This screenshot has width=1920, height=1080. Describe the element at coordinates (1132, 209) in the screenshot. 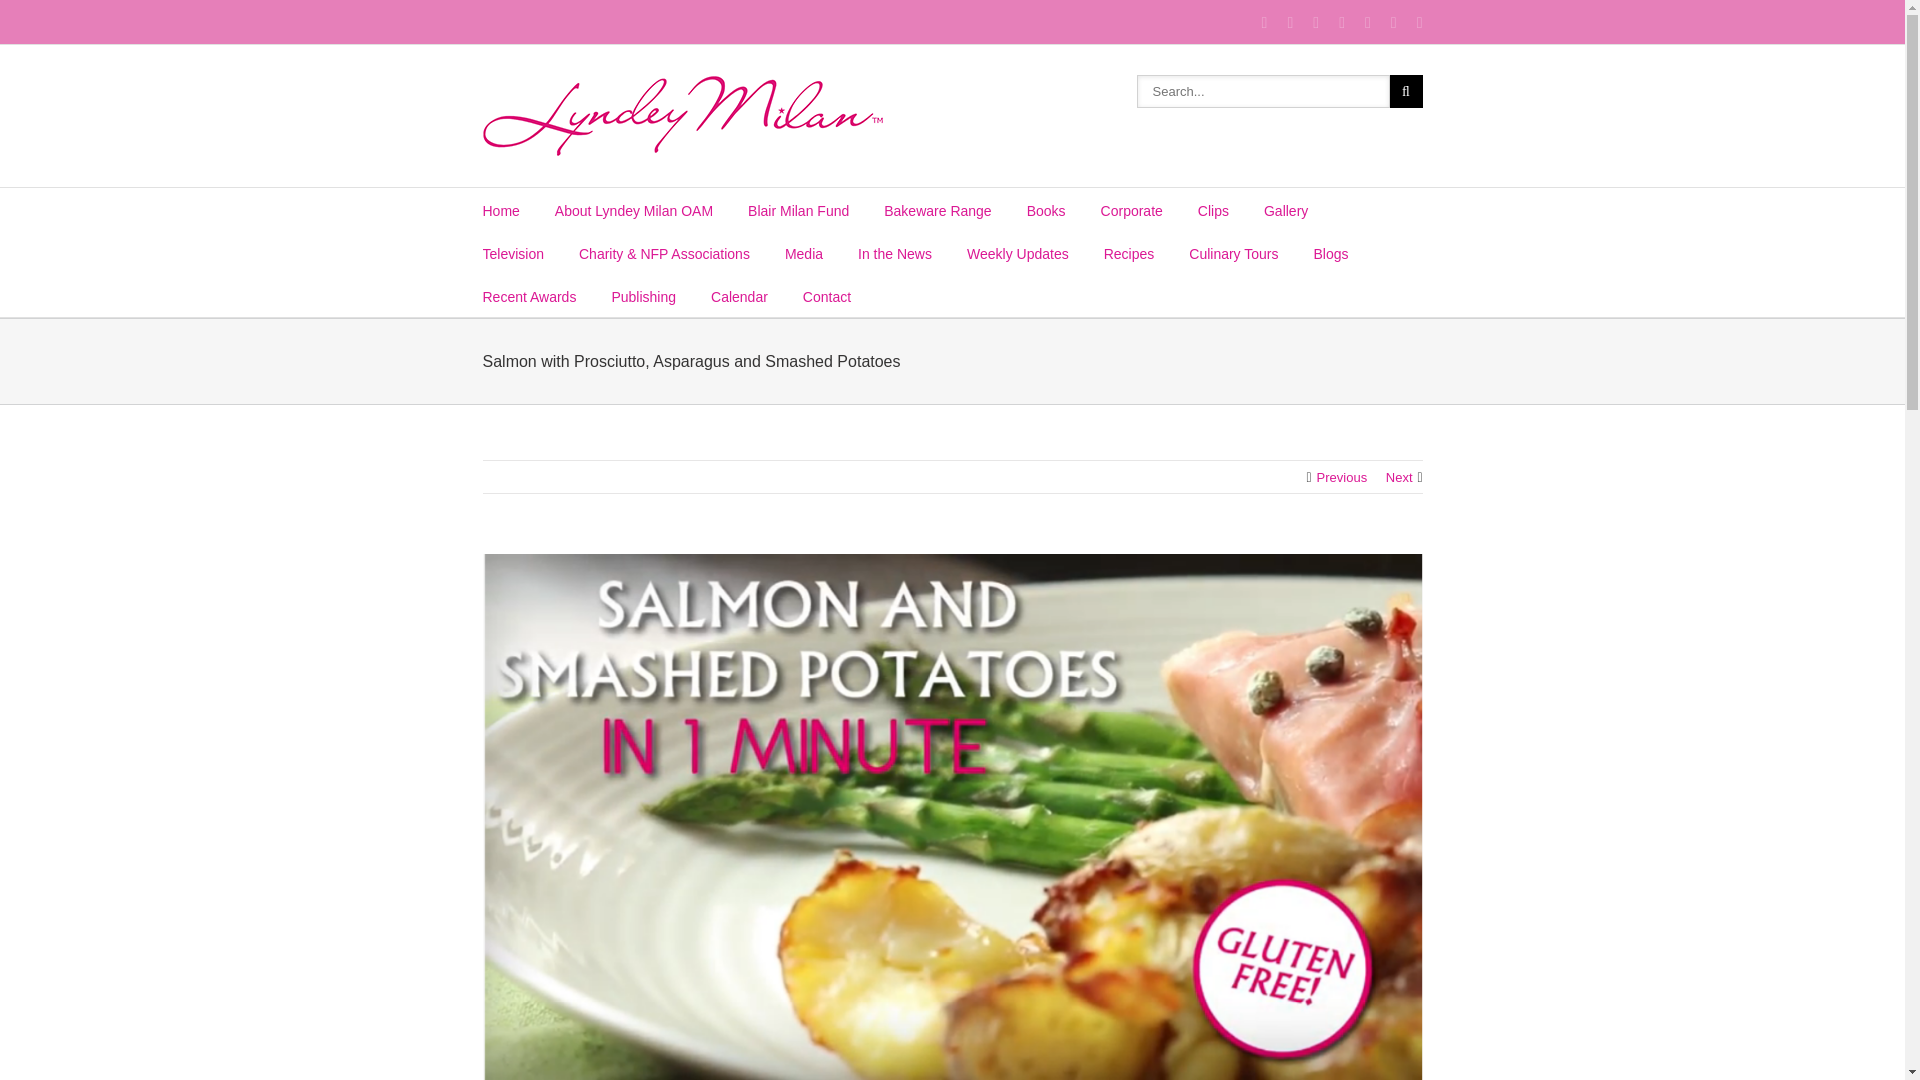

I see `Corporate` at that location.